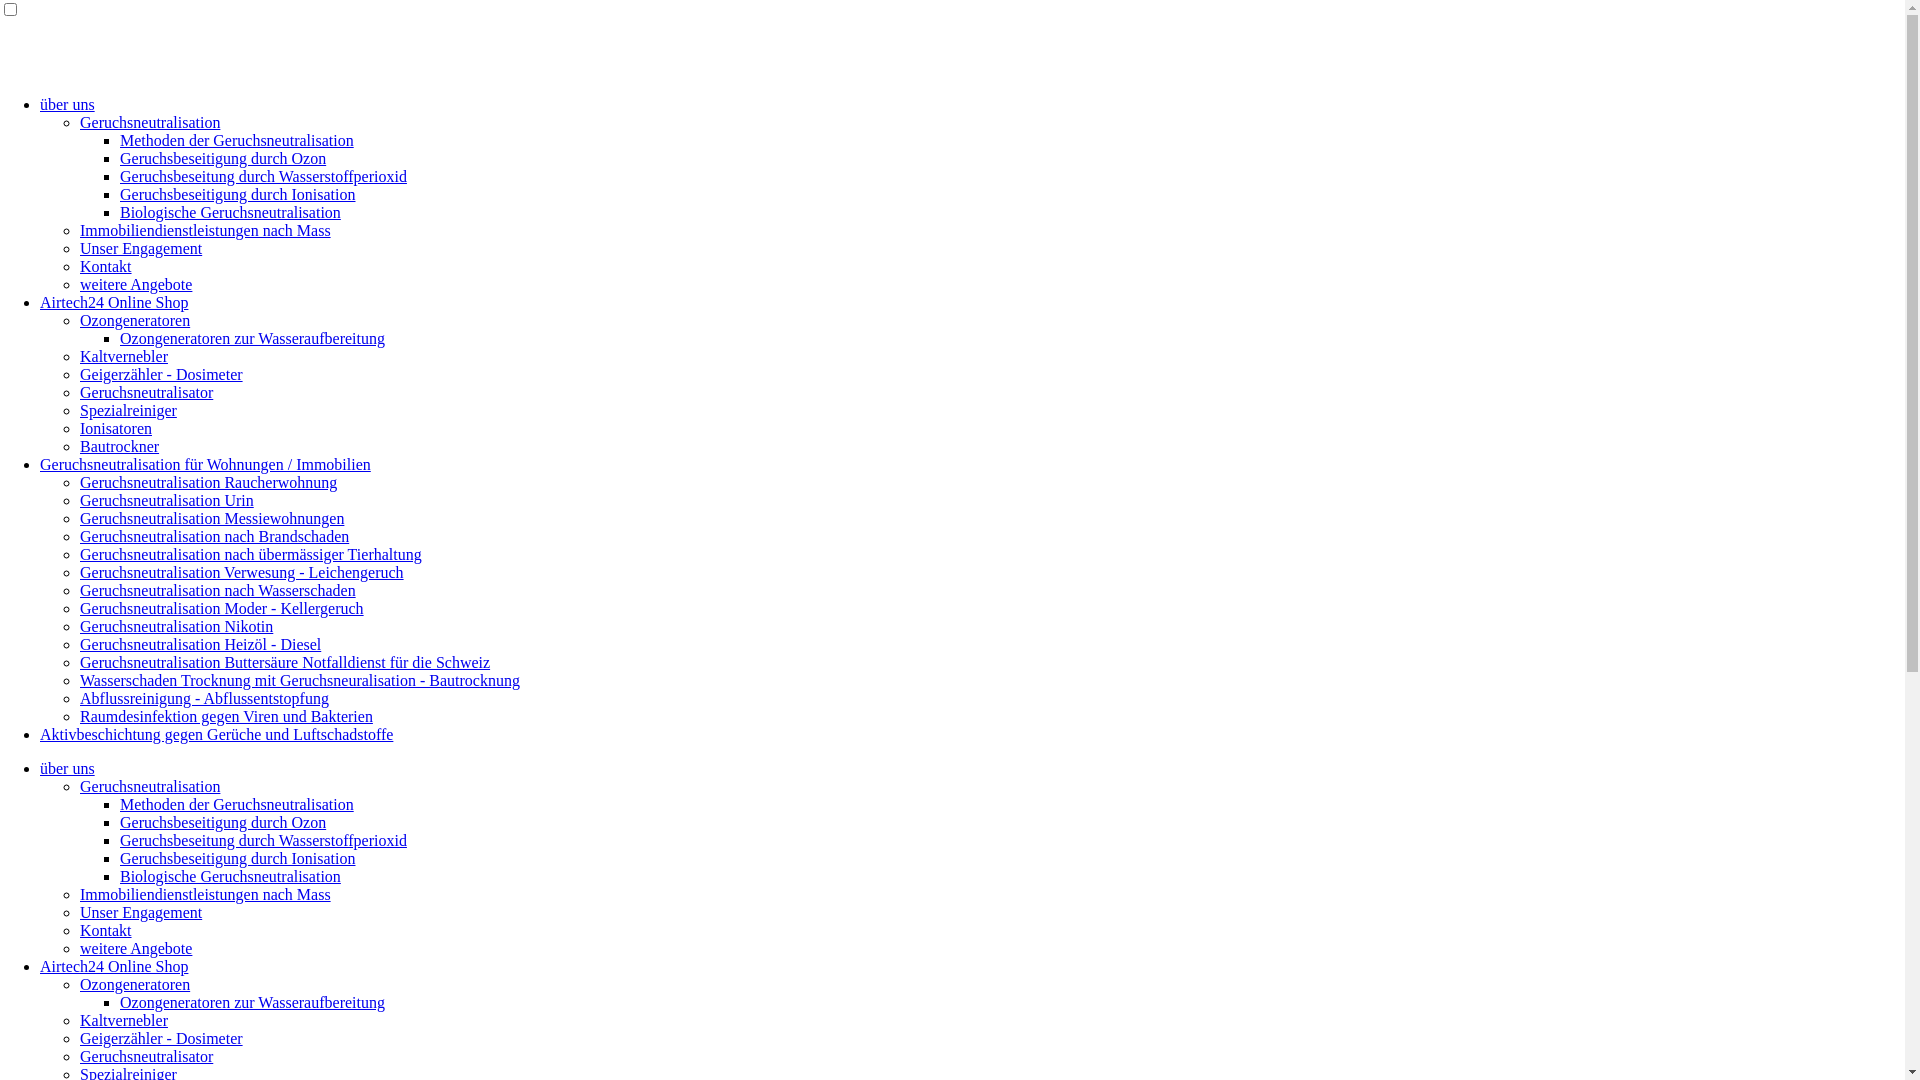  Describe the element at coordinates (238, 858) in the screenshot. I see `Geruchsbeseitigung durch Ionisation` at that location.